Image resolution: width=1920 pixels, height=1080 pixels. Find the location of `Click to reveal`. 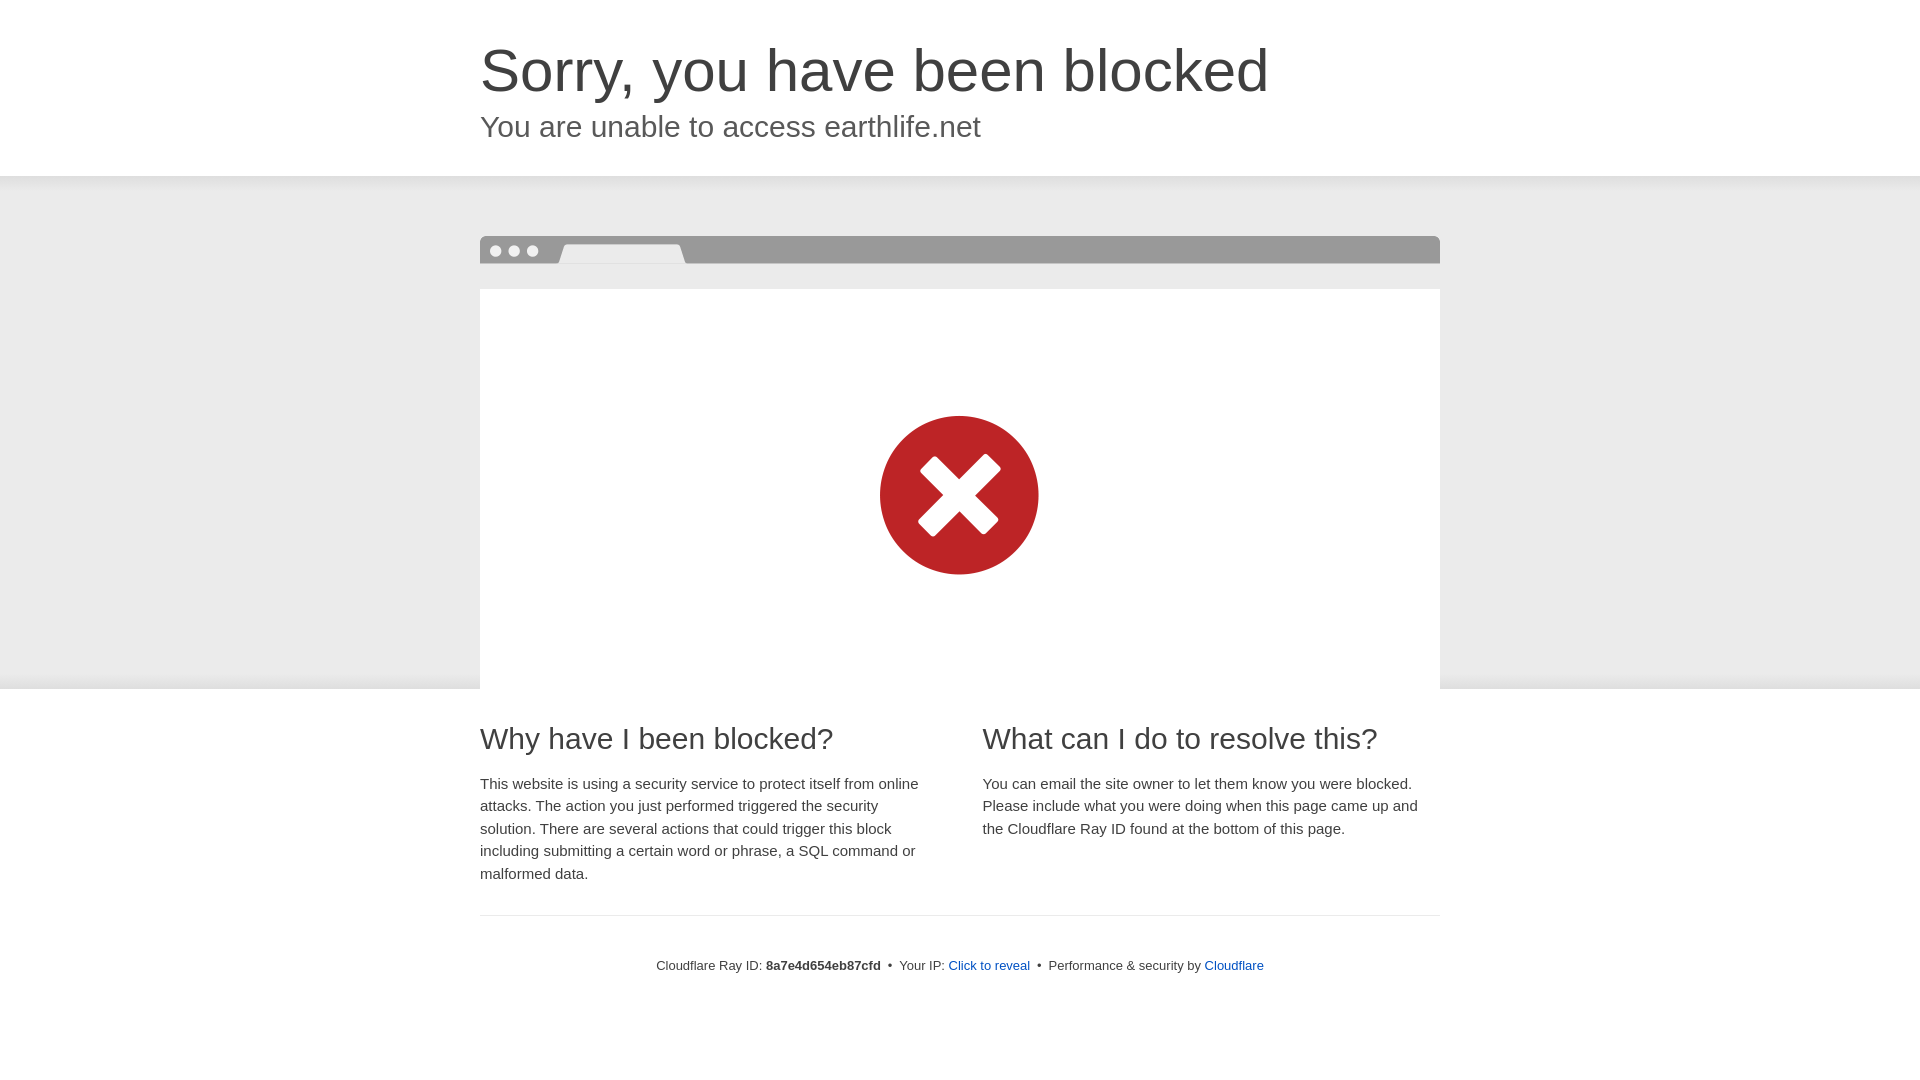

Click to reveal is located at coordinates (990, 966).